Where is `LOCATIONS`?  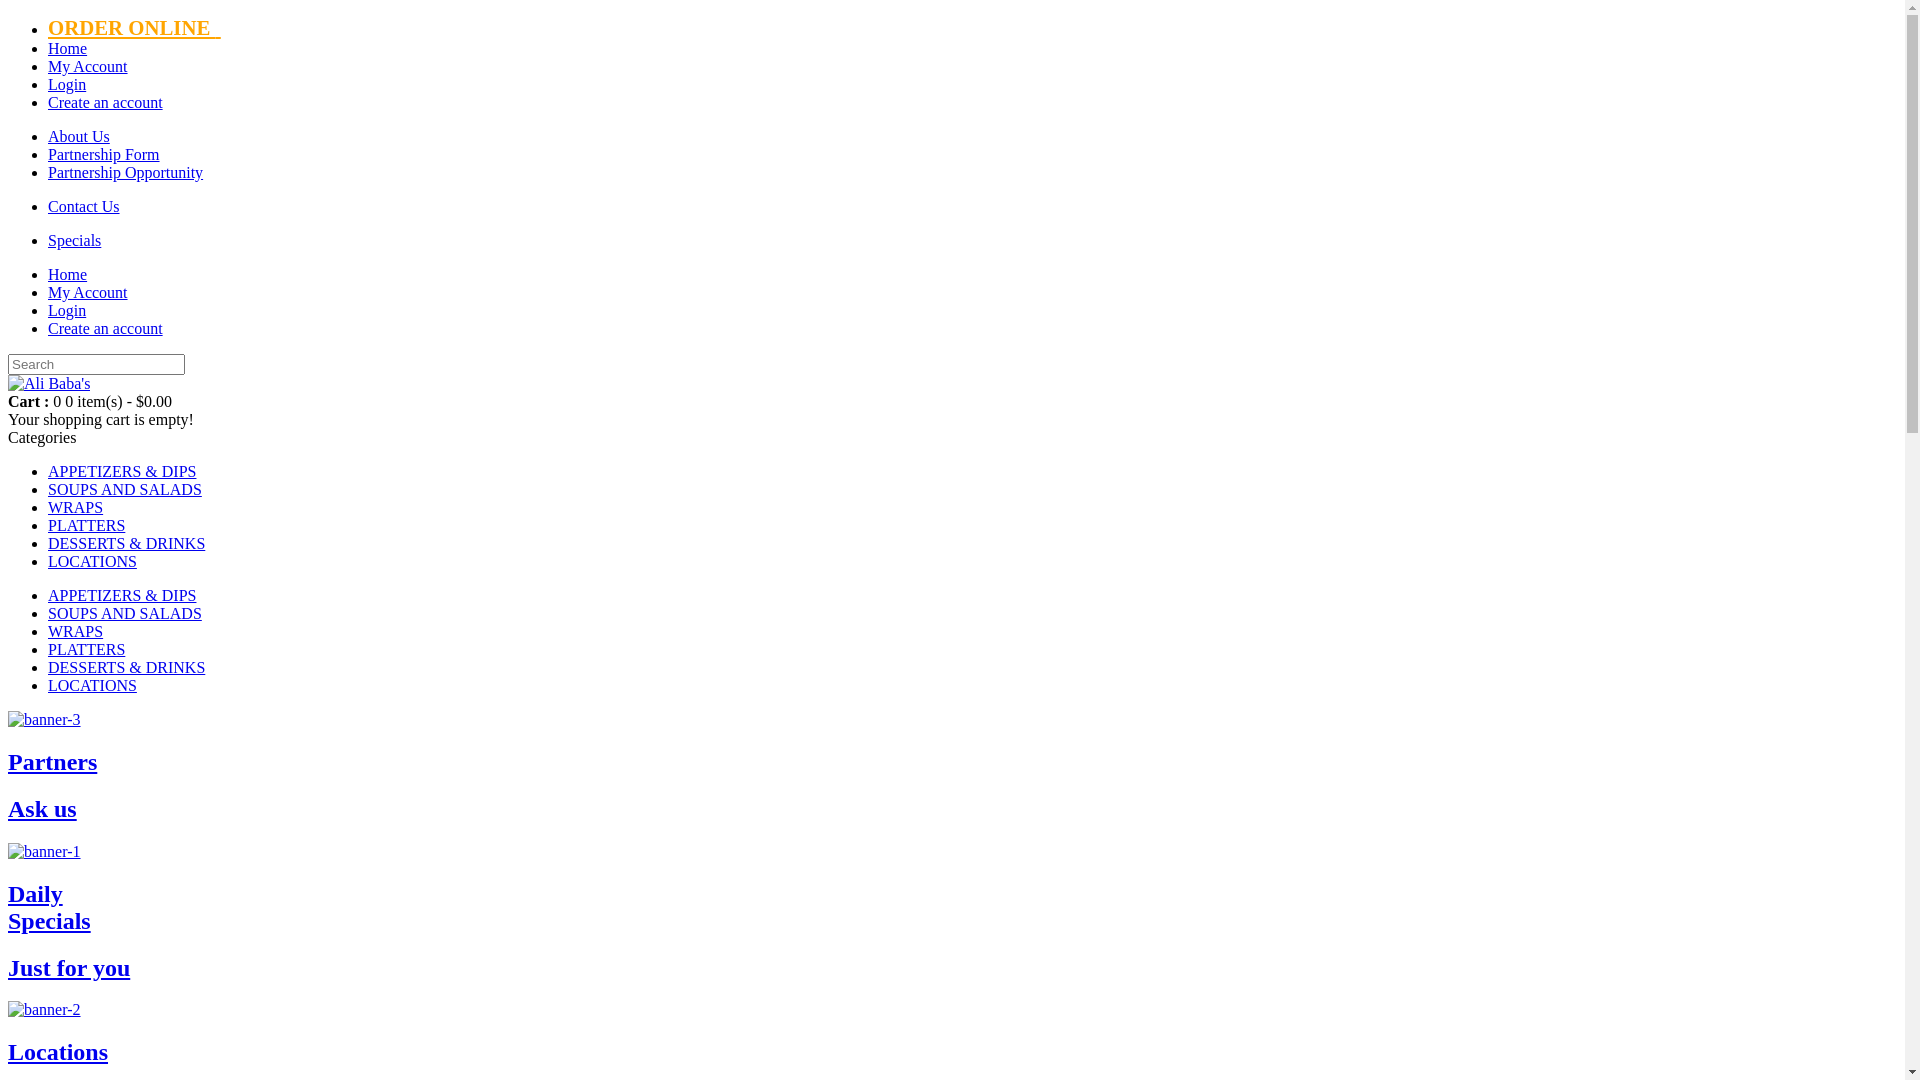
LOCATIONS is located at coordinates (92, 686).